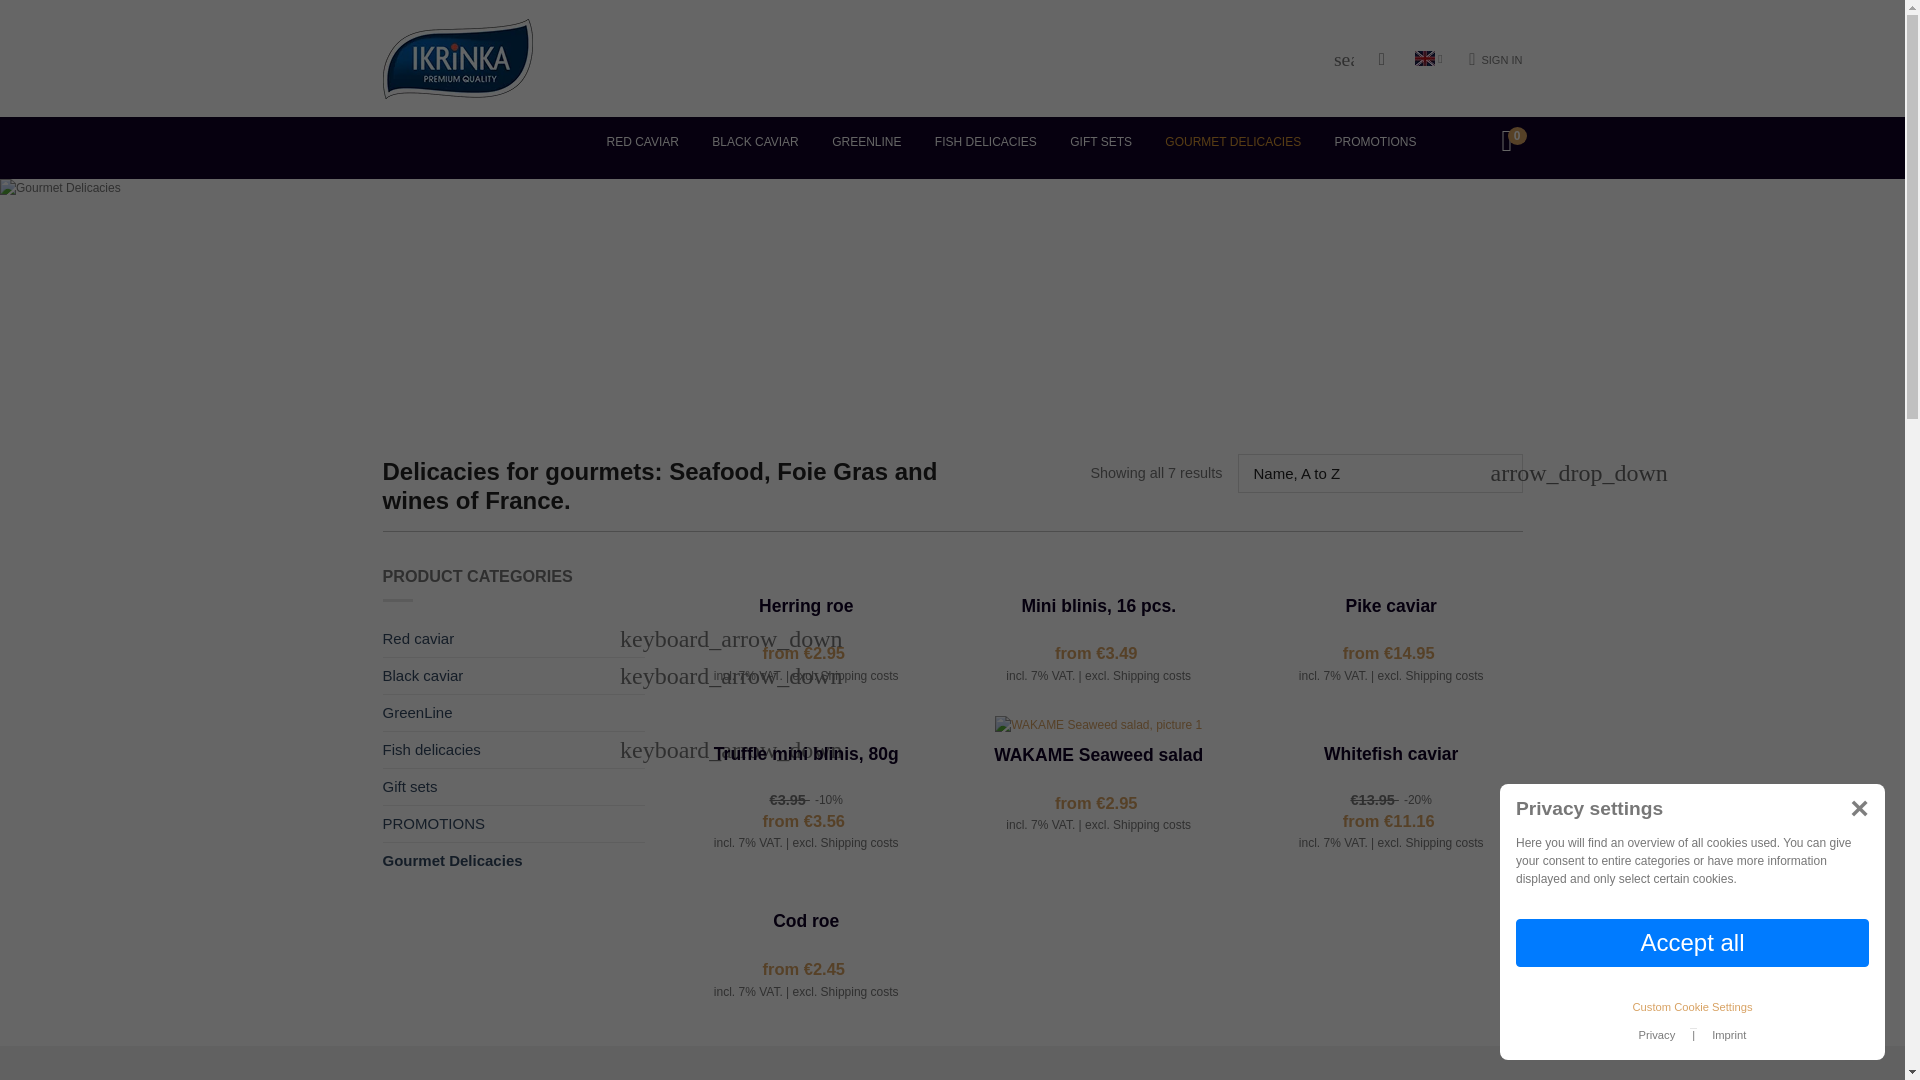 The height and width of the screenshot is (1080, 1920). Describe the element at coordinates (496, 676) in the screenshot. I see `Black caviar` at that location.